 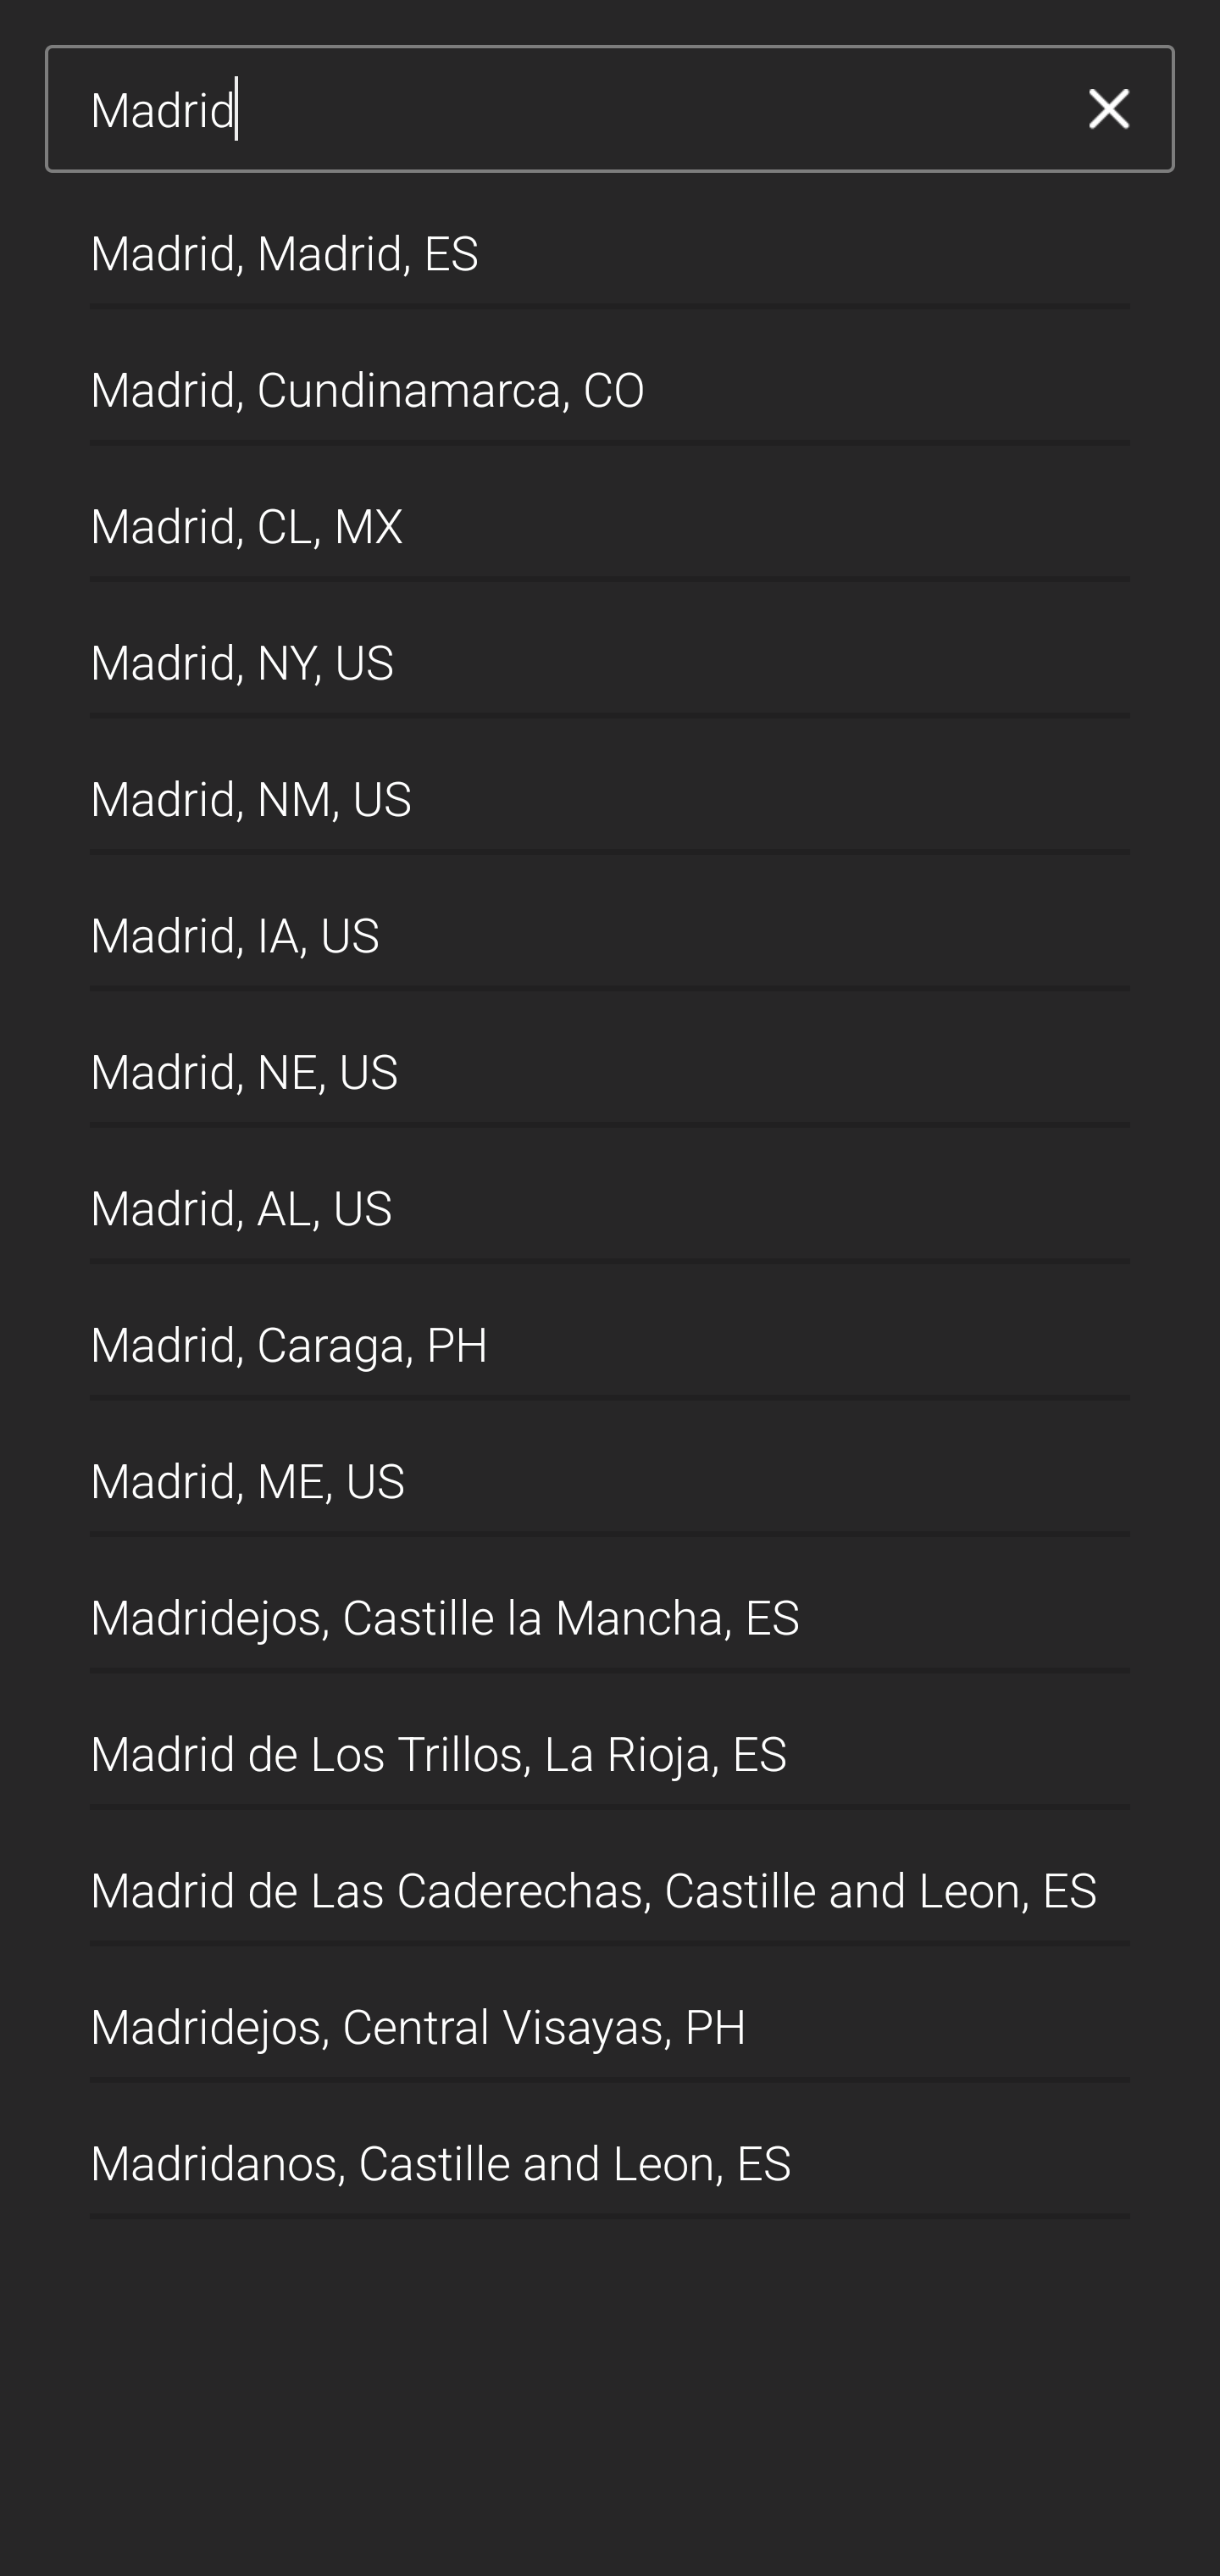 I want to click on Madrid, so click(x=567, y=109).